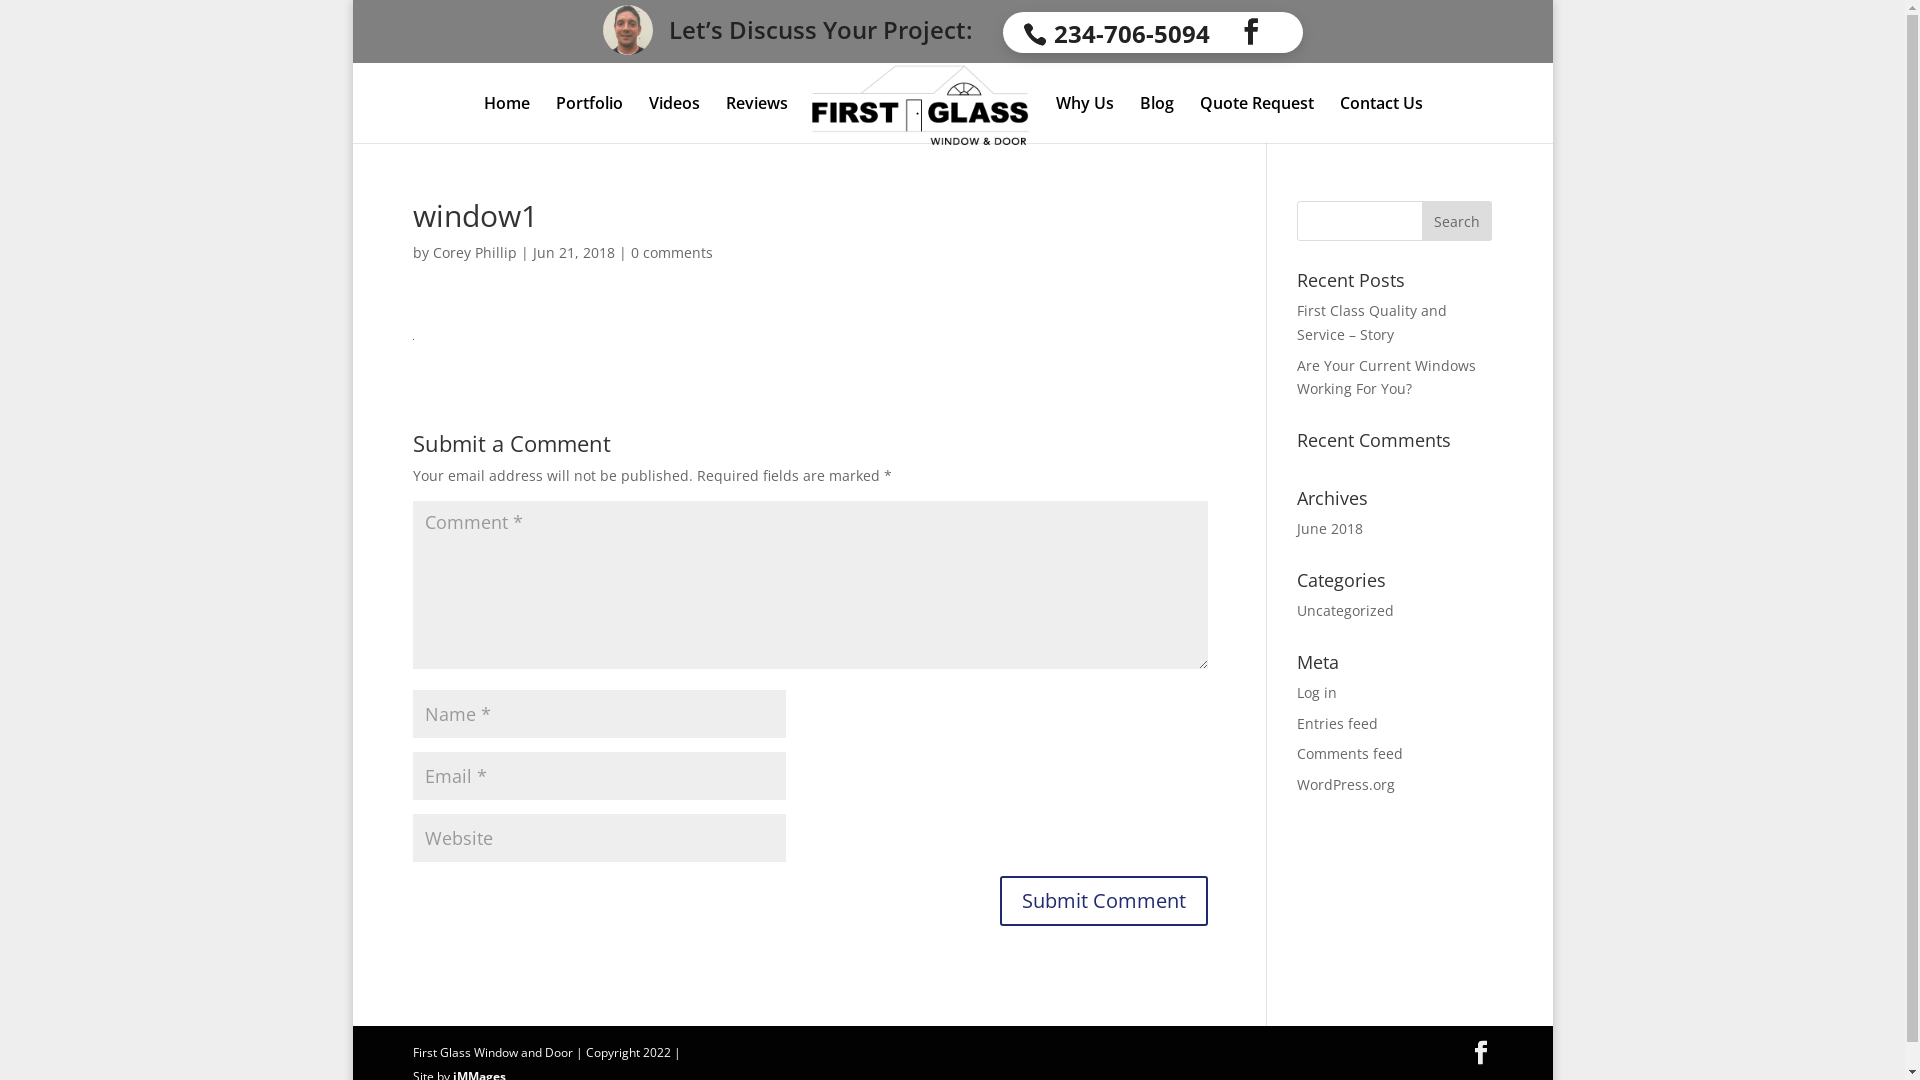  What do you see at coordinates (1380, 120) in the screenshot?
I see `Contact Us` at bounding box center [1380, 120].